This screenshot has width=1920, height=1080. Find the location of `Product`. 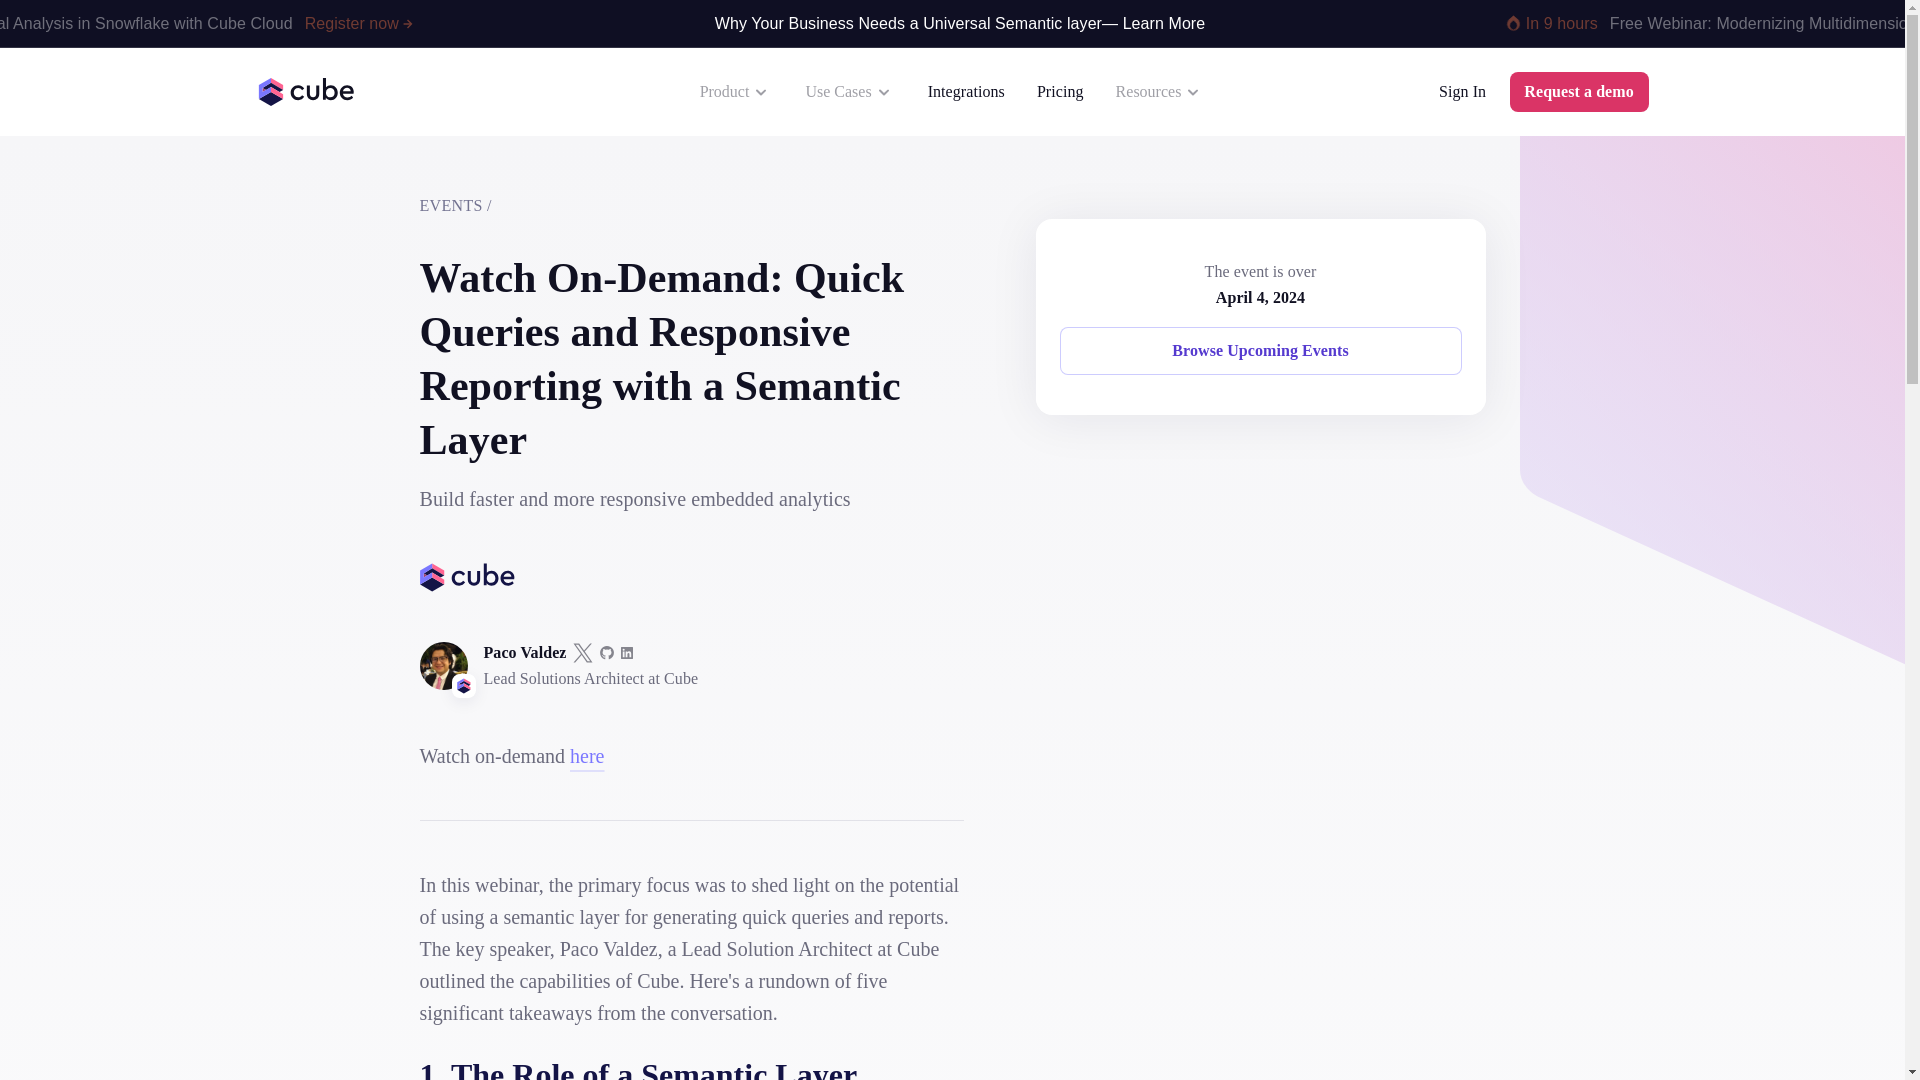

Product is located at coordinates (736, 92).